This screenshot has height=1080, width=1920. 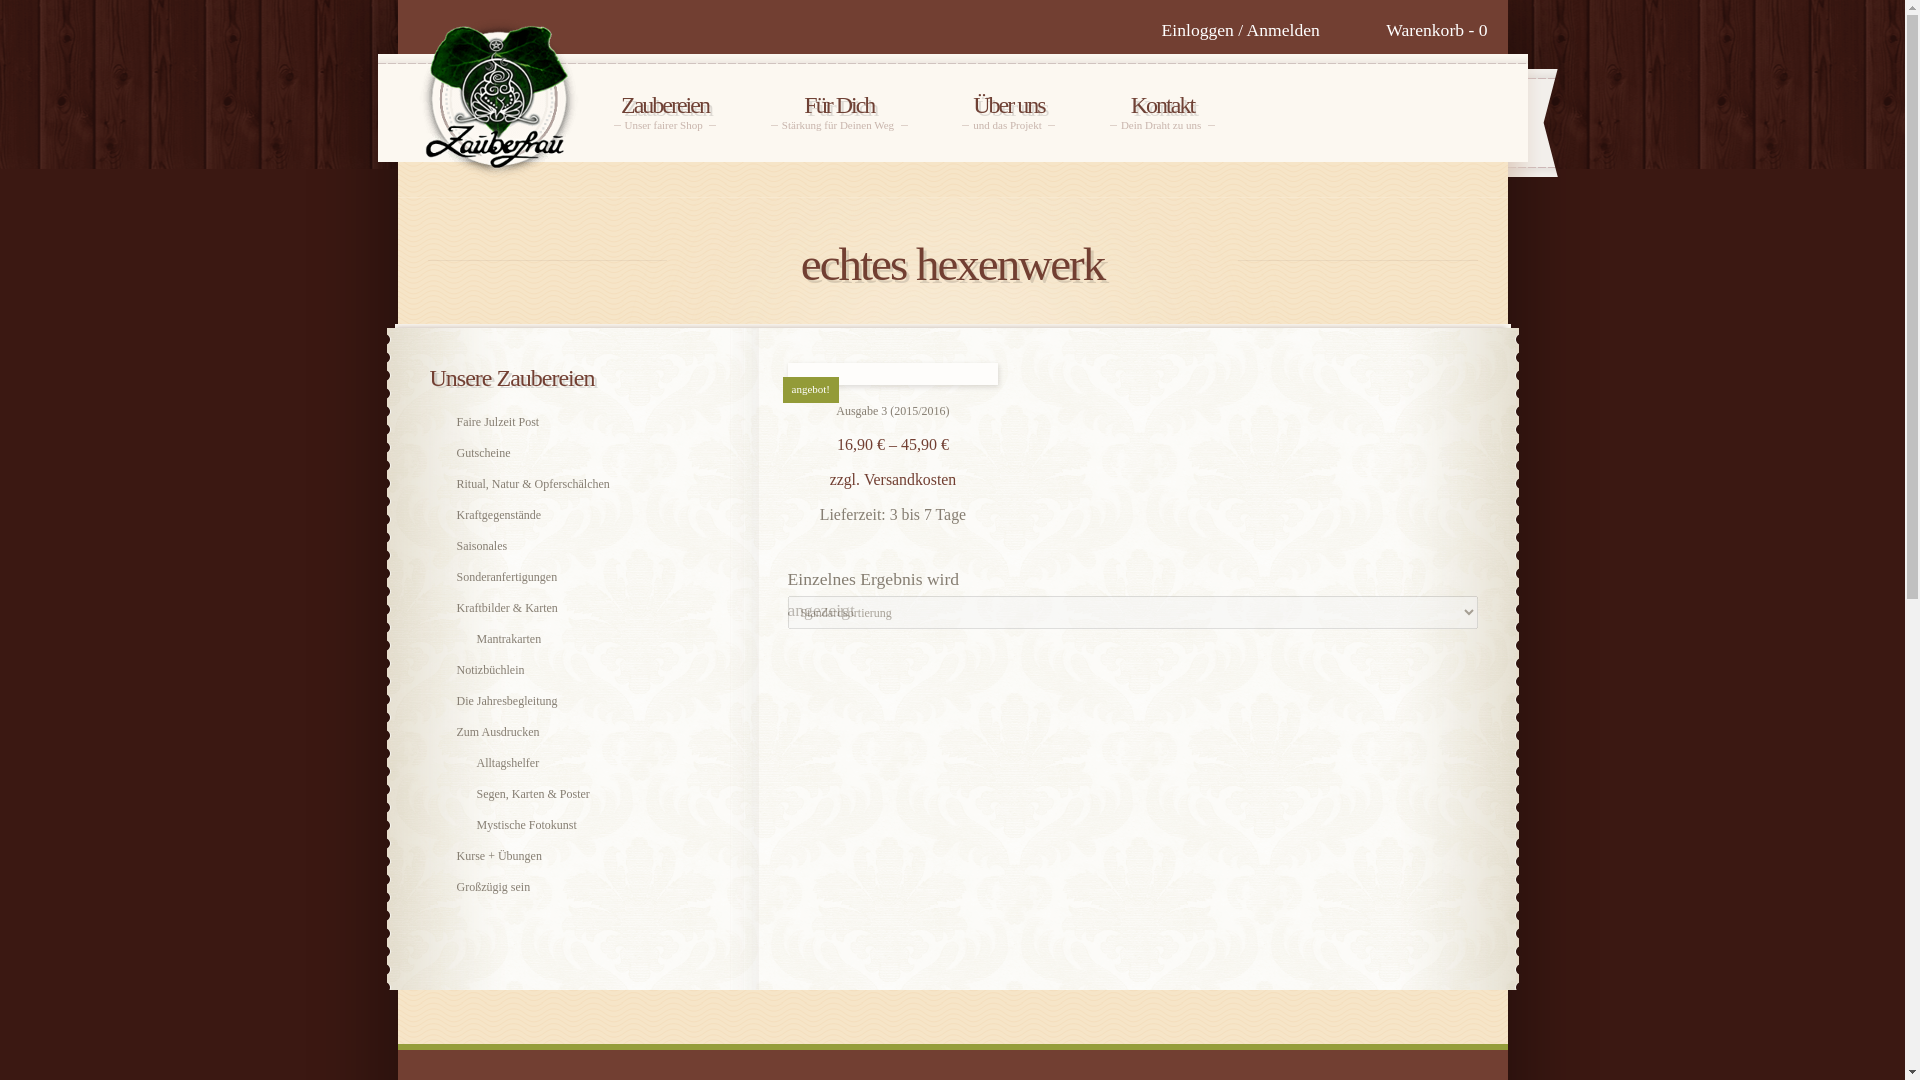 I want to click on Die Jahresbegleitung, so click(x=587, y=824).